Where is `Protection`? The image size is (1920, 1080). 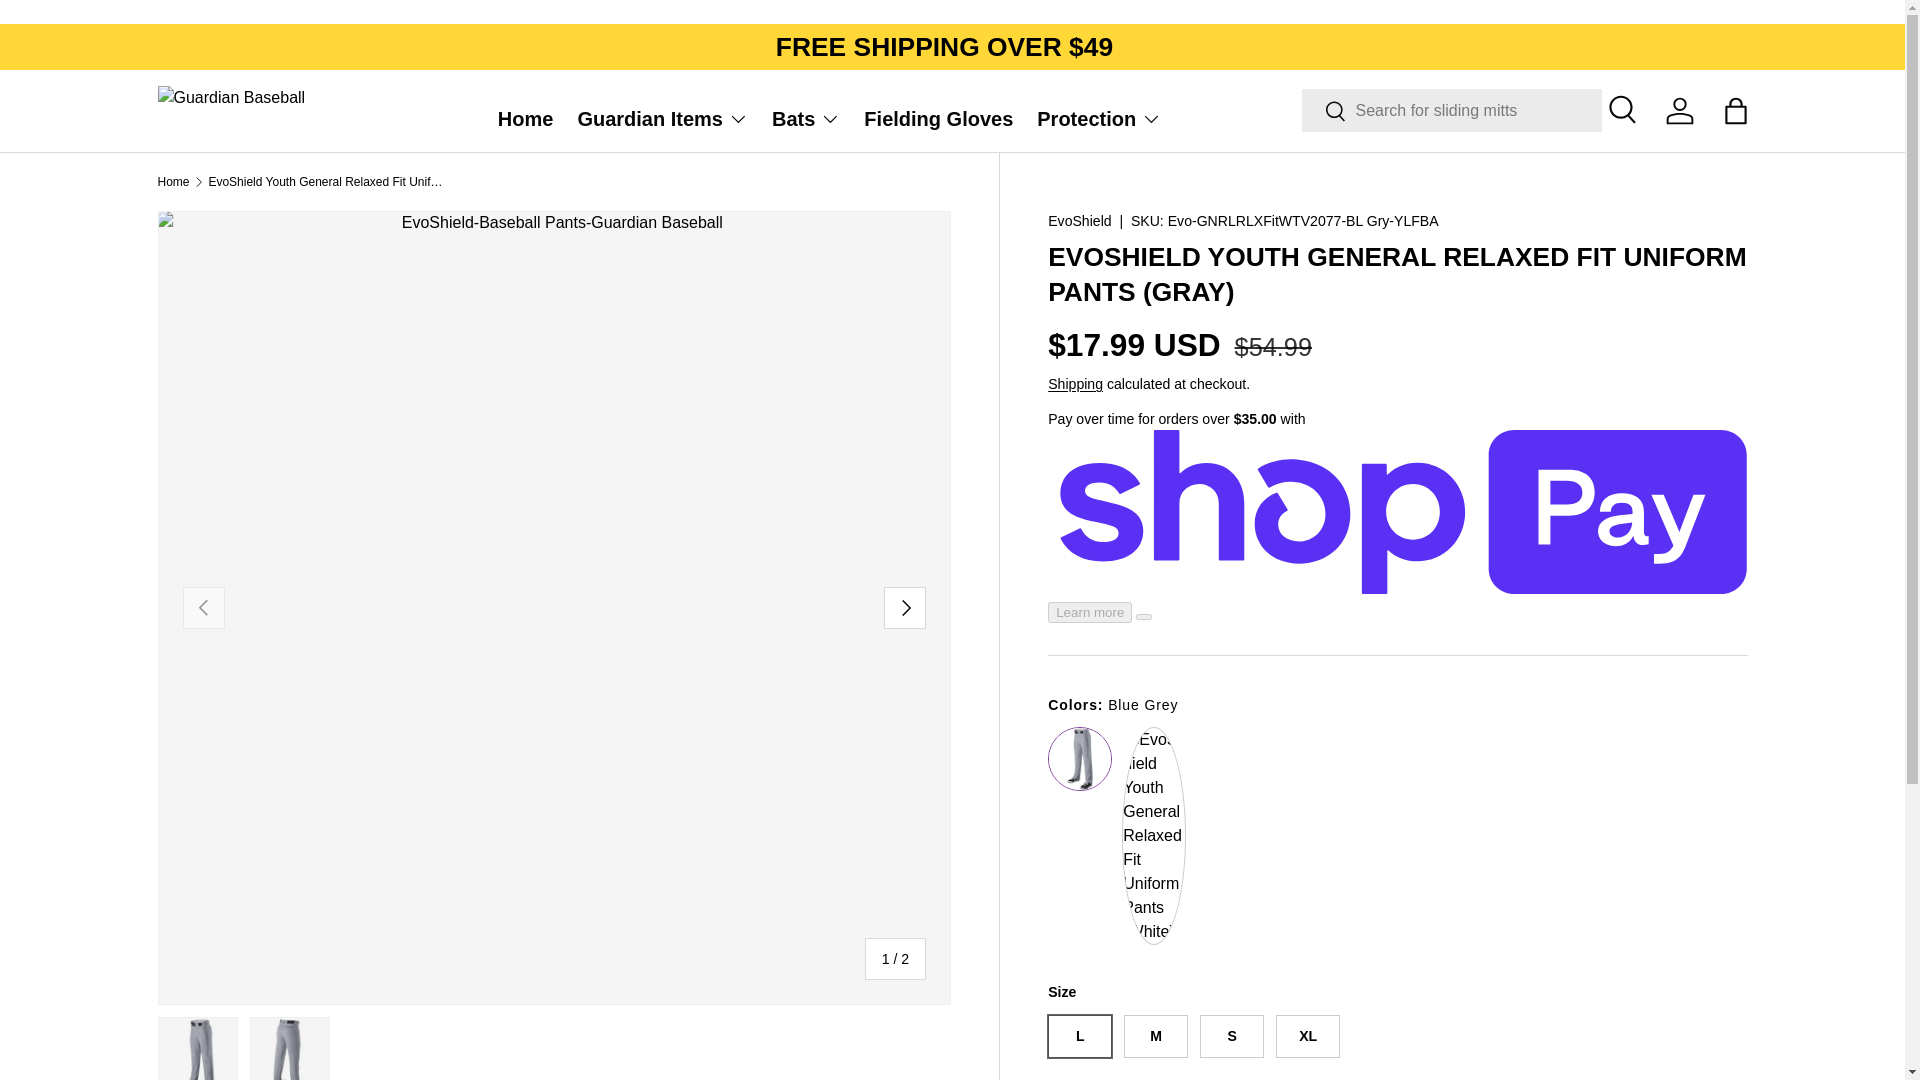 Protection is located at coordinates (1098, 119).